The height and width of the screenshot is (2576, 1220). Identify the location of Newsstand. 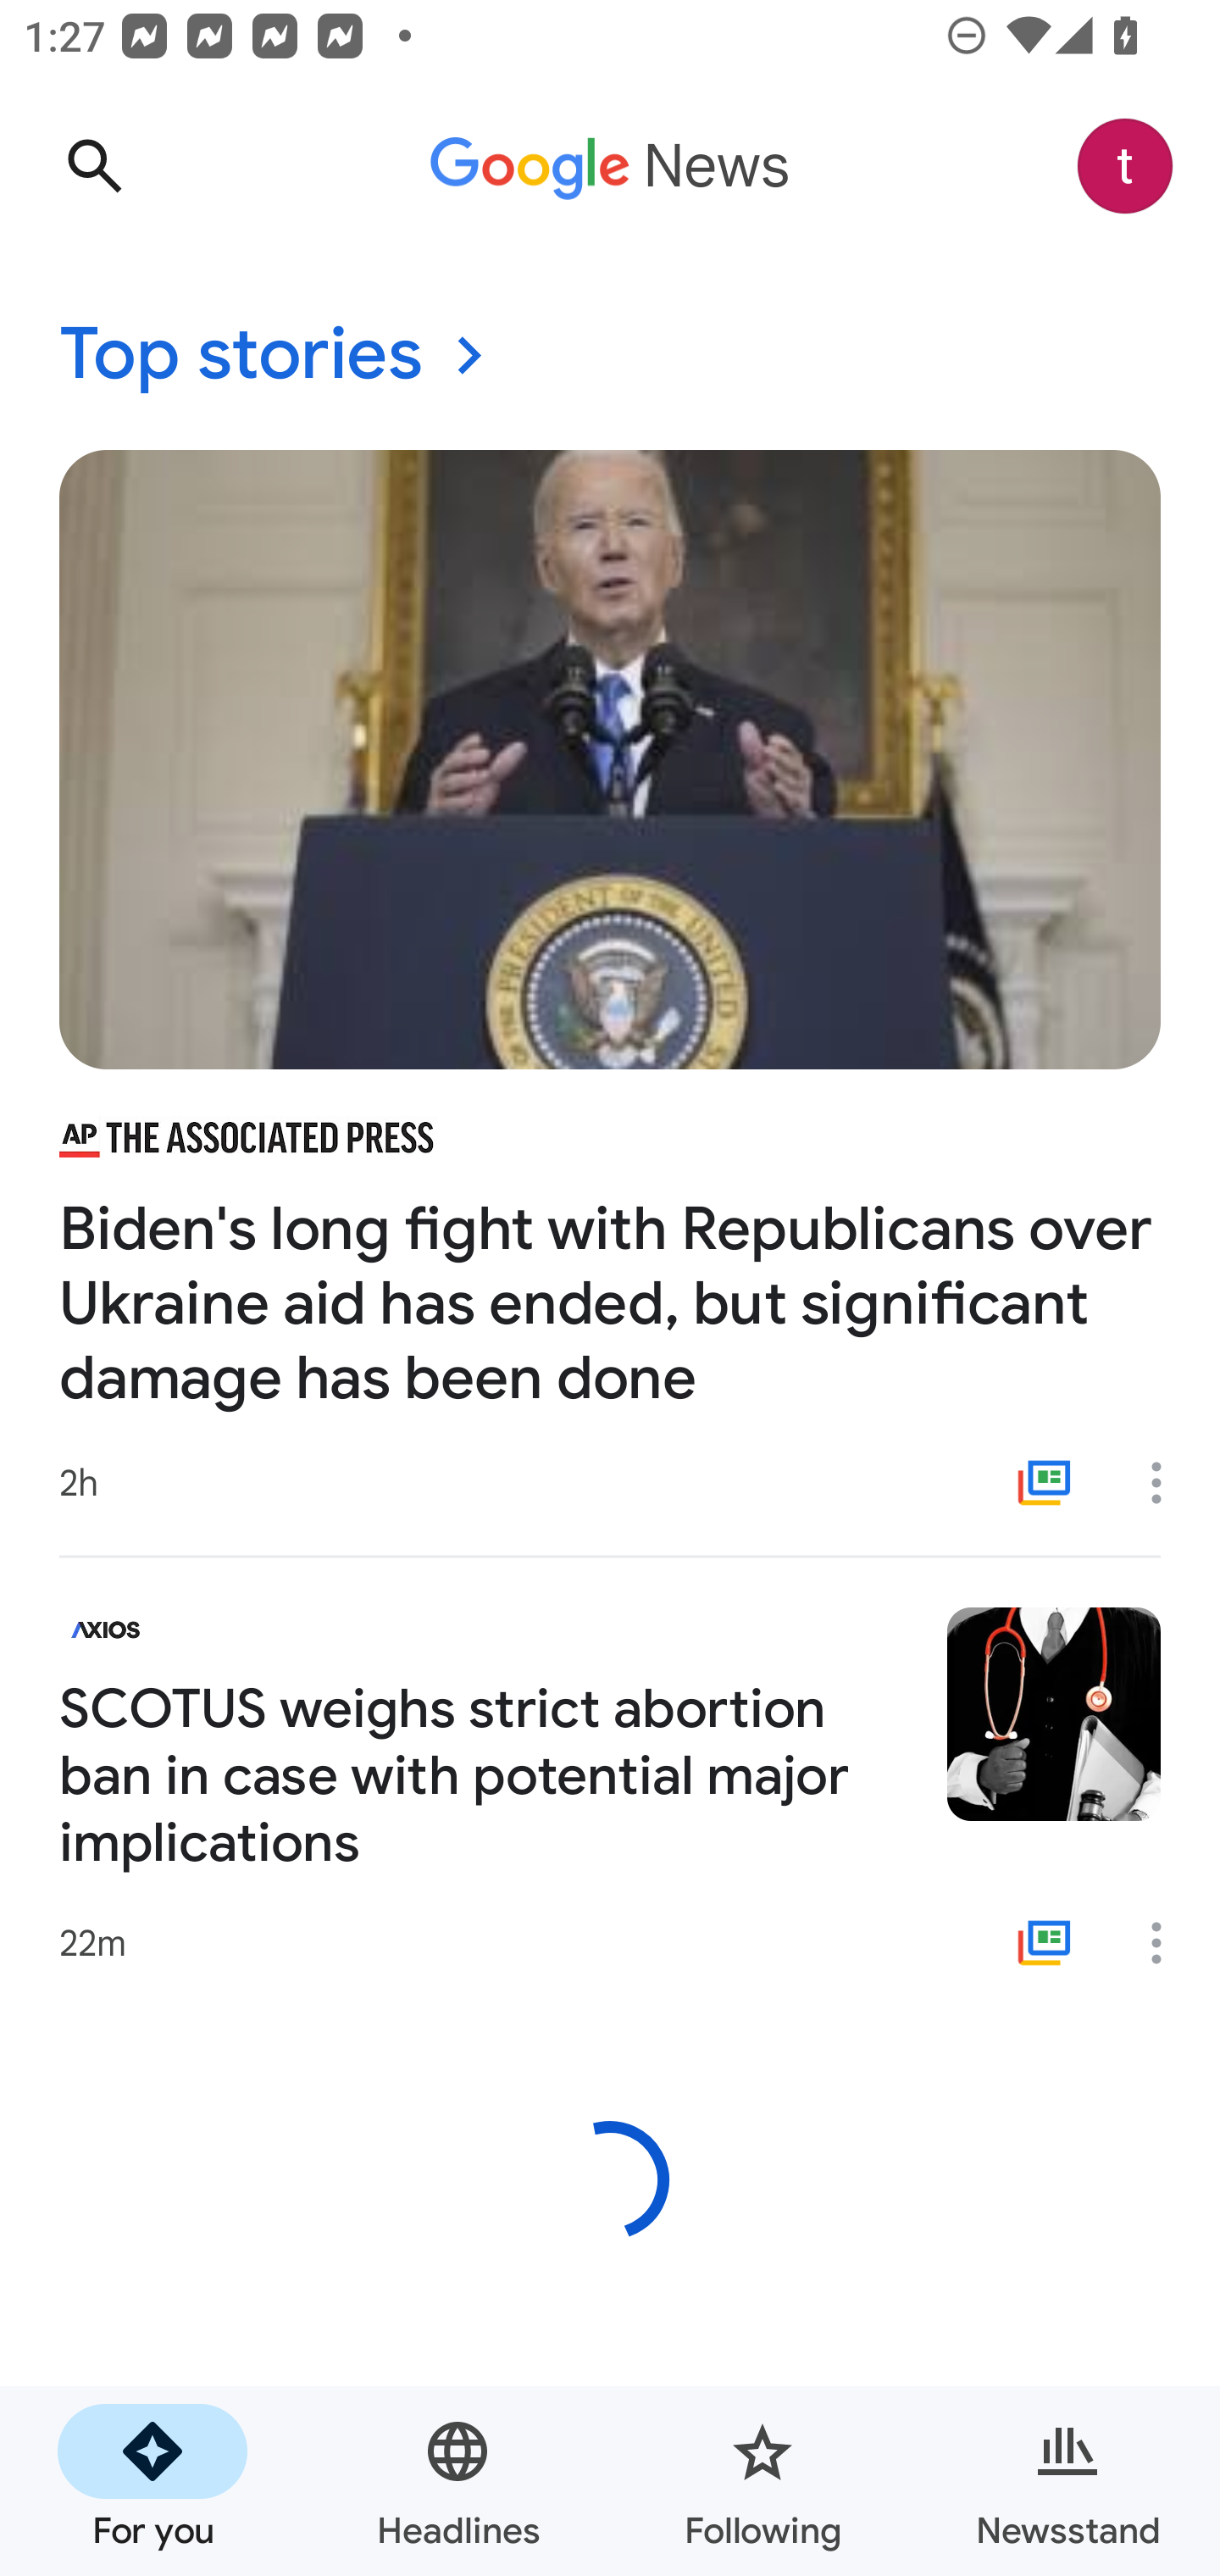
(1067, 2481).